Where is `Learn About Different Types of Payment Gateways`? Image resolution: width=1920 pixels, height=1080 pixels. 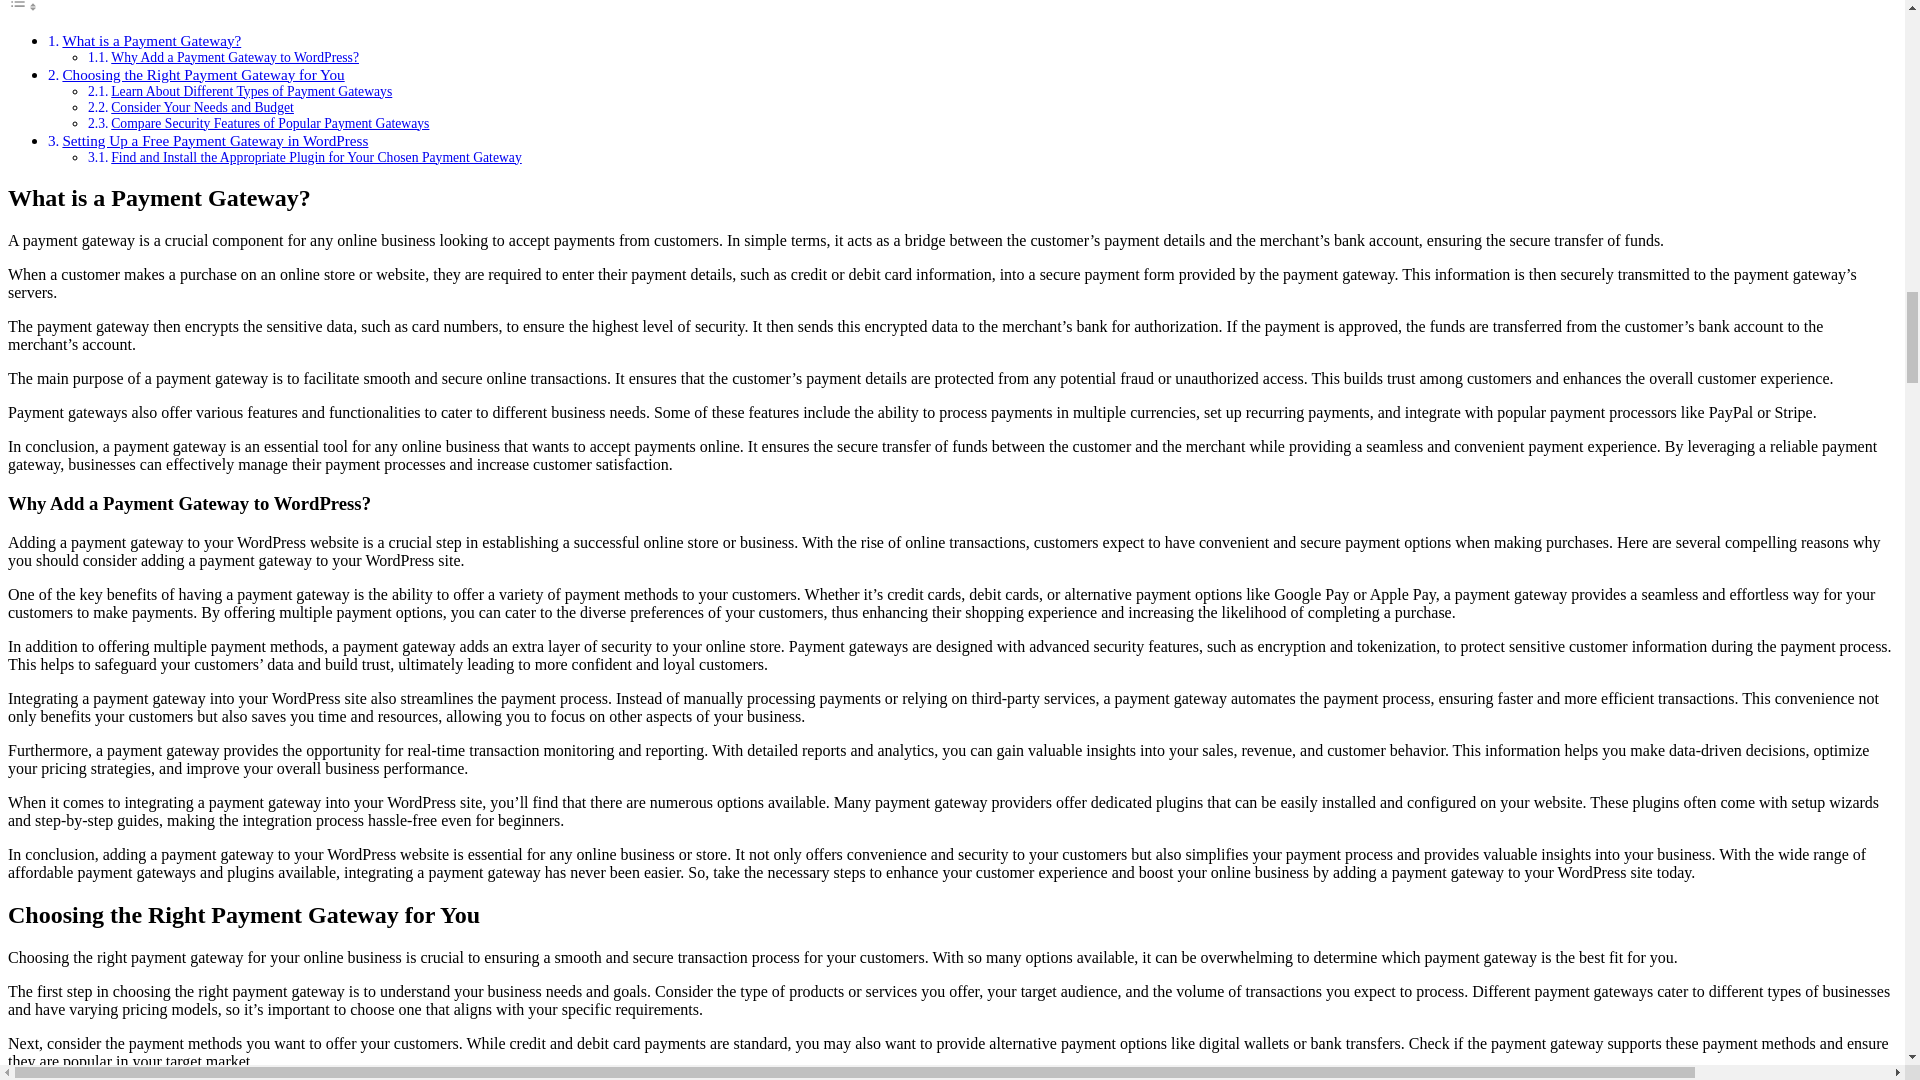
Learn About Different Types of Payment Gateways is located at coordinates (251, 92).